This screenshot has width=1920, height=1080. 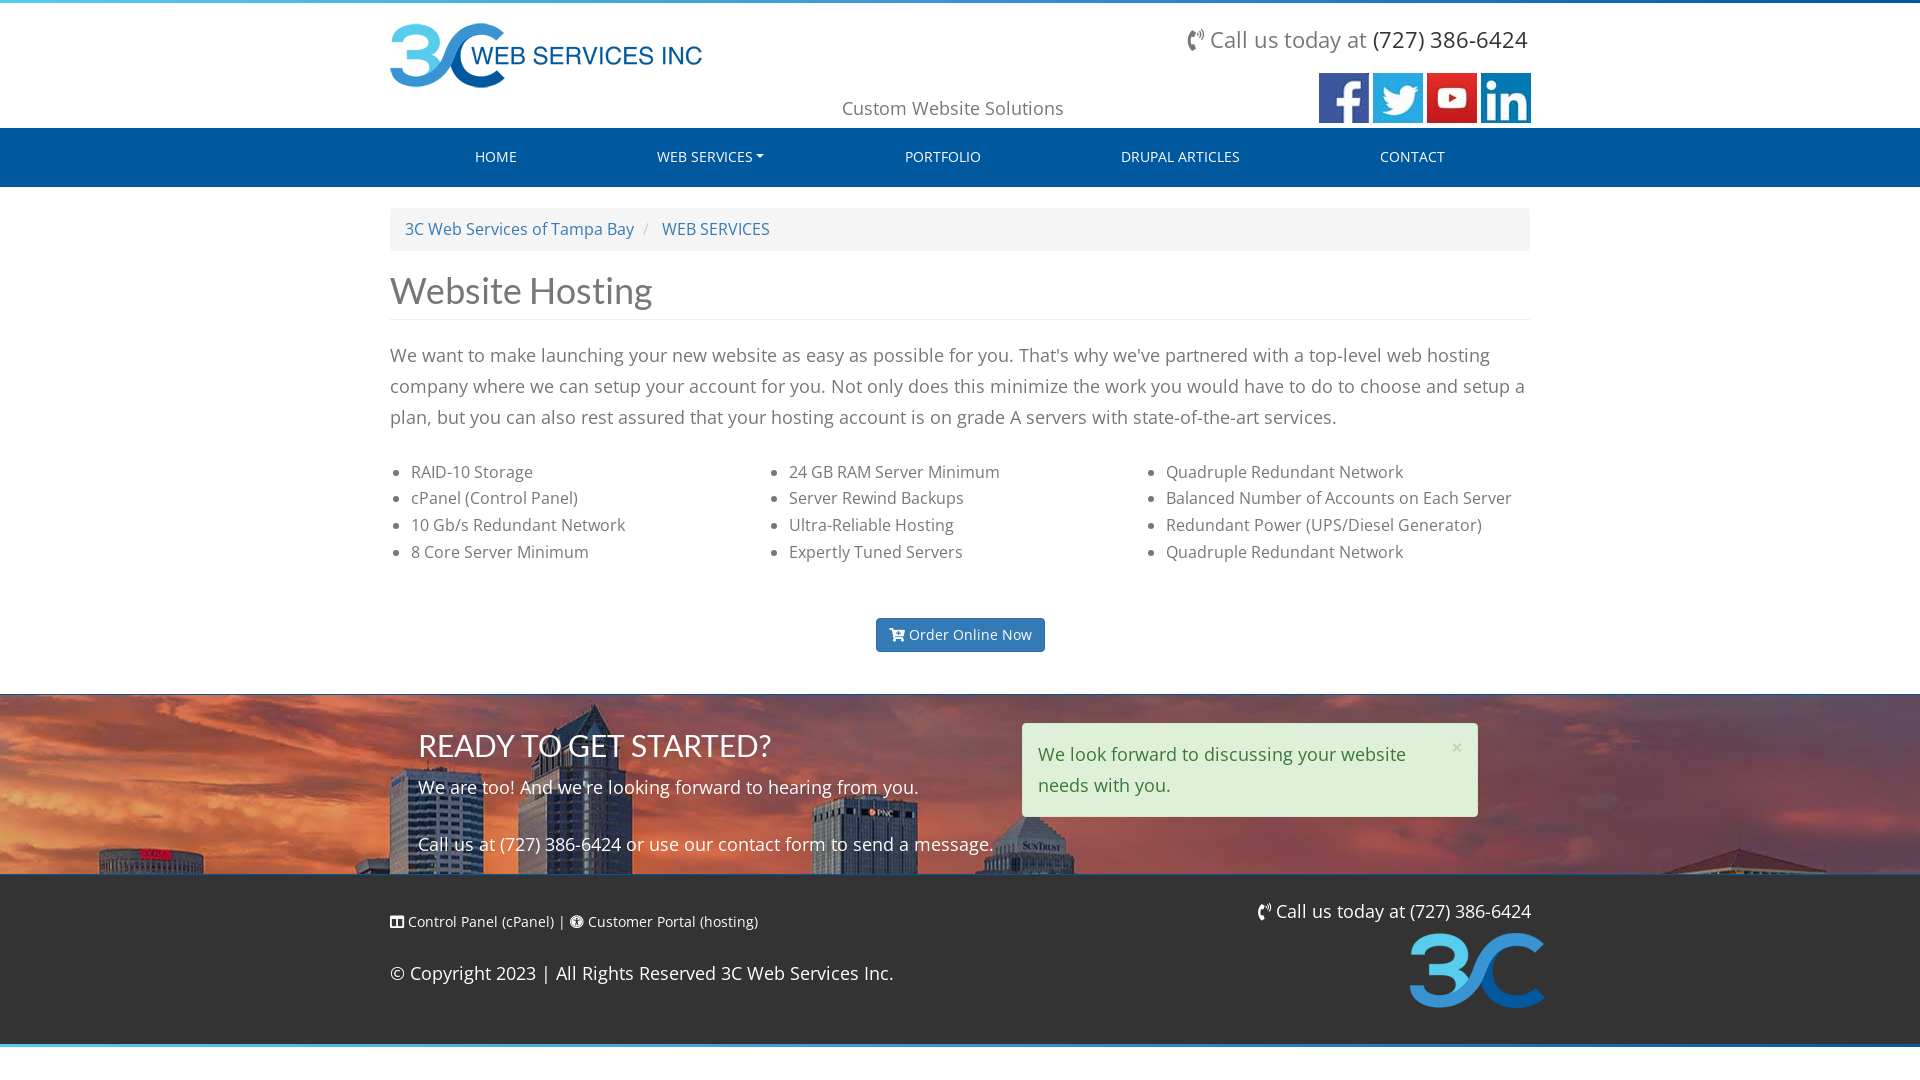 I want to click on 3C Web Services of Tampa Bay, so click(x=520, y=229).